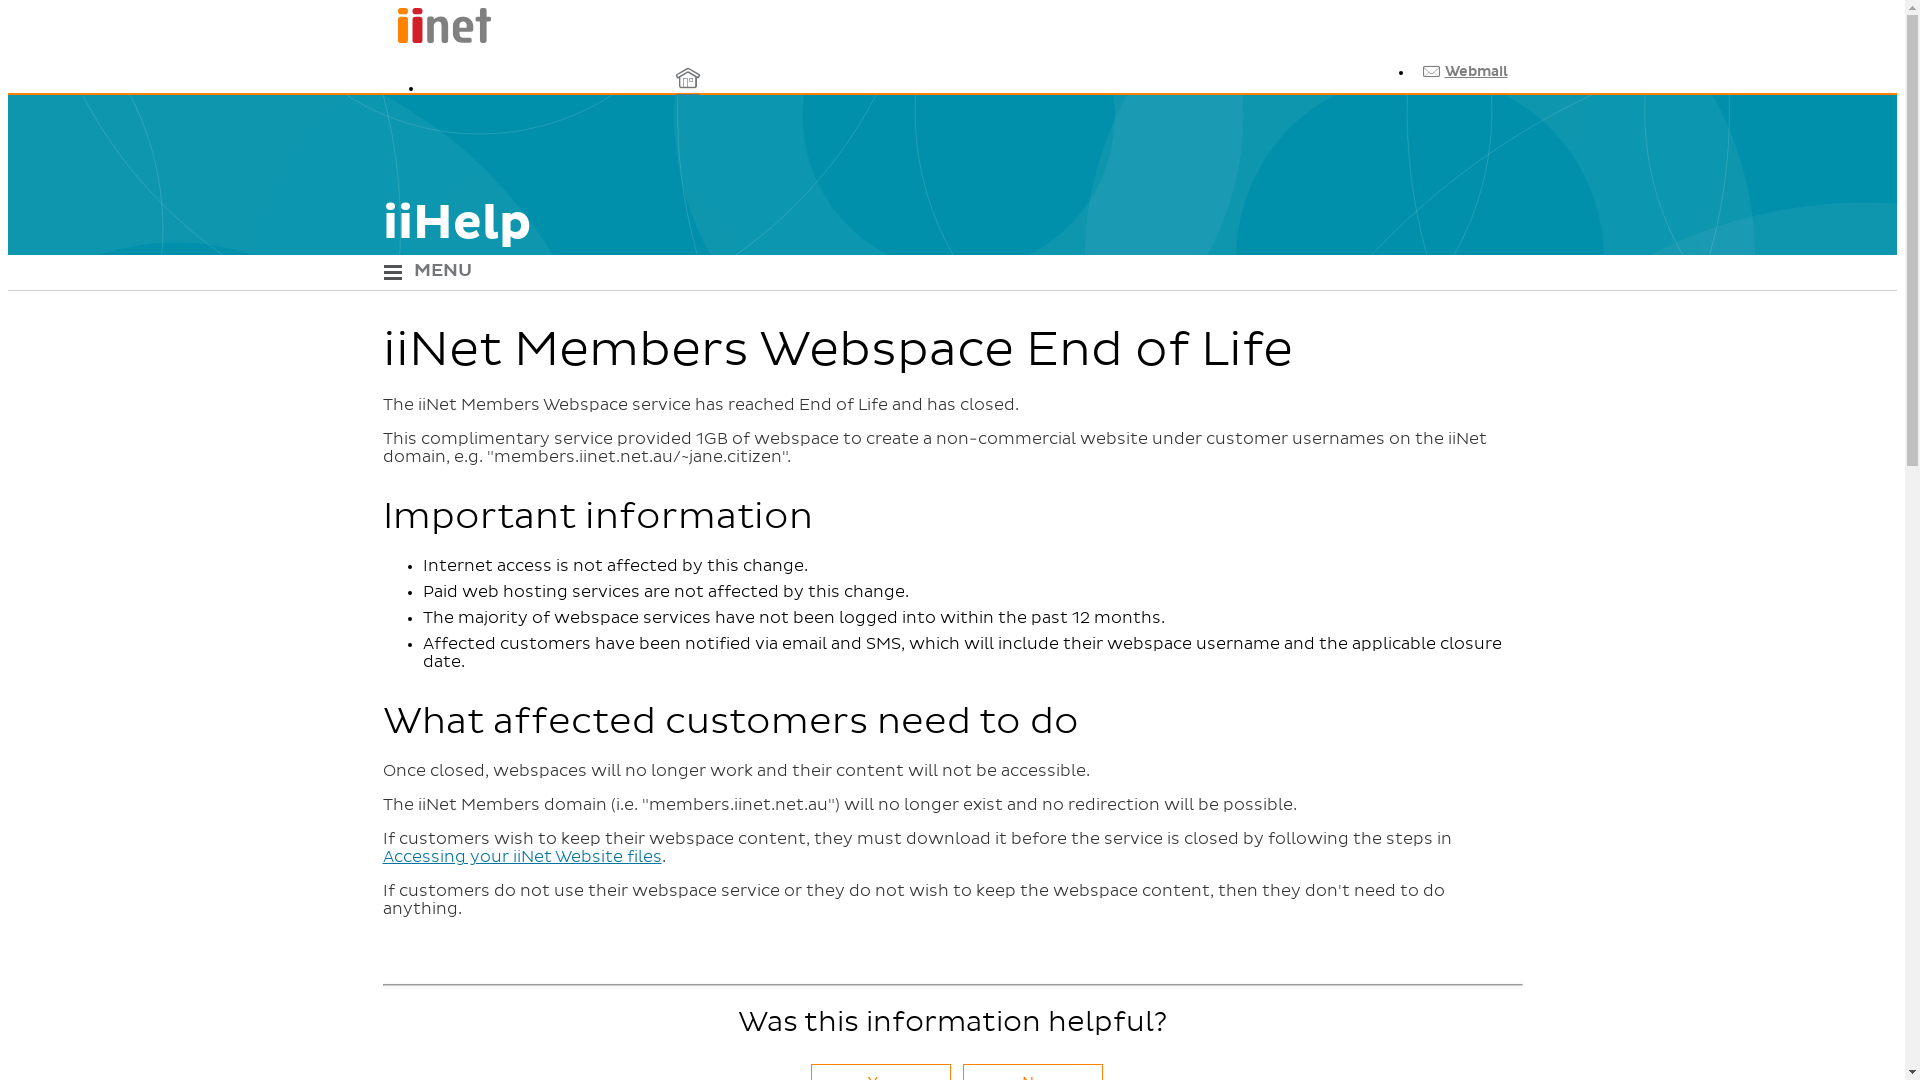  What do you see at coordinates (1457, 105) in the screenshot?
I see `Toolbox` at bounding box center [1457, 105].